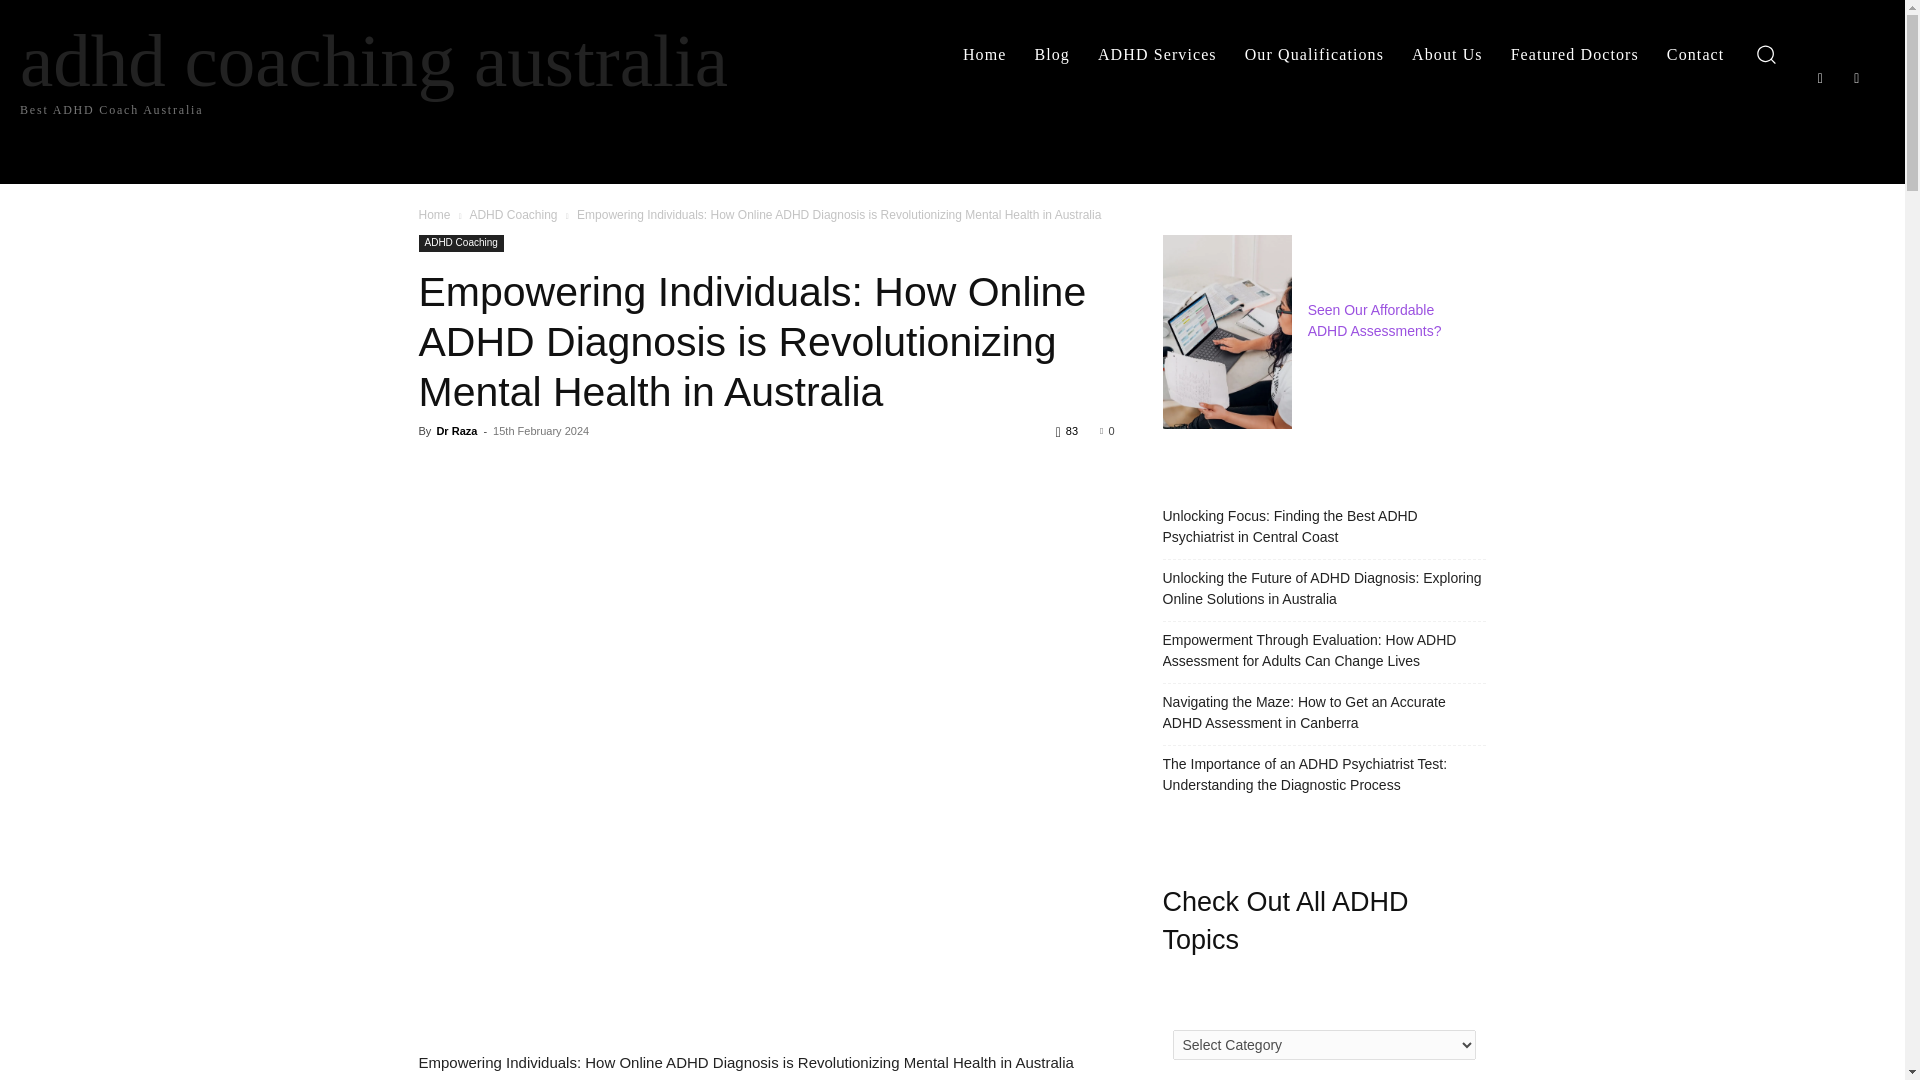 The height and width of the screenshot is (1080, 1920). I want to click on Facebook, so click(1052, 54).